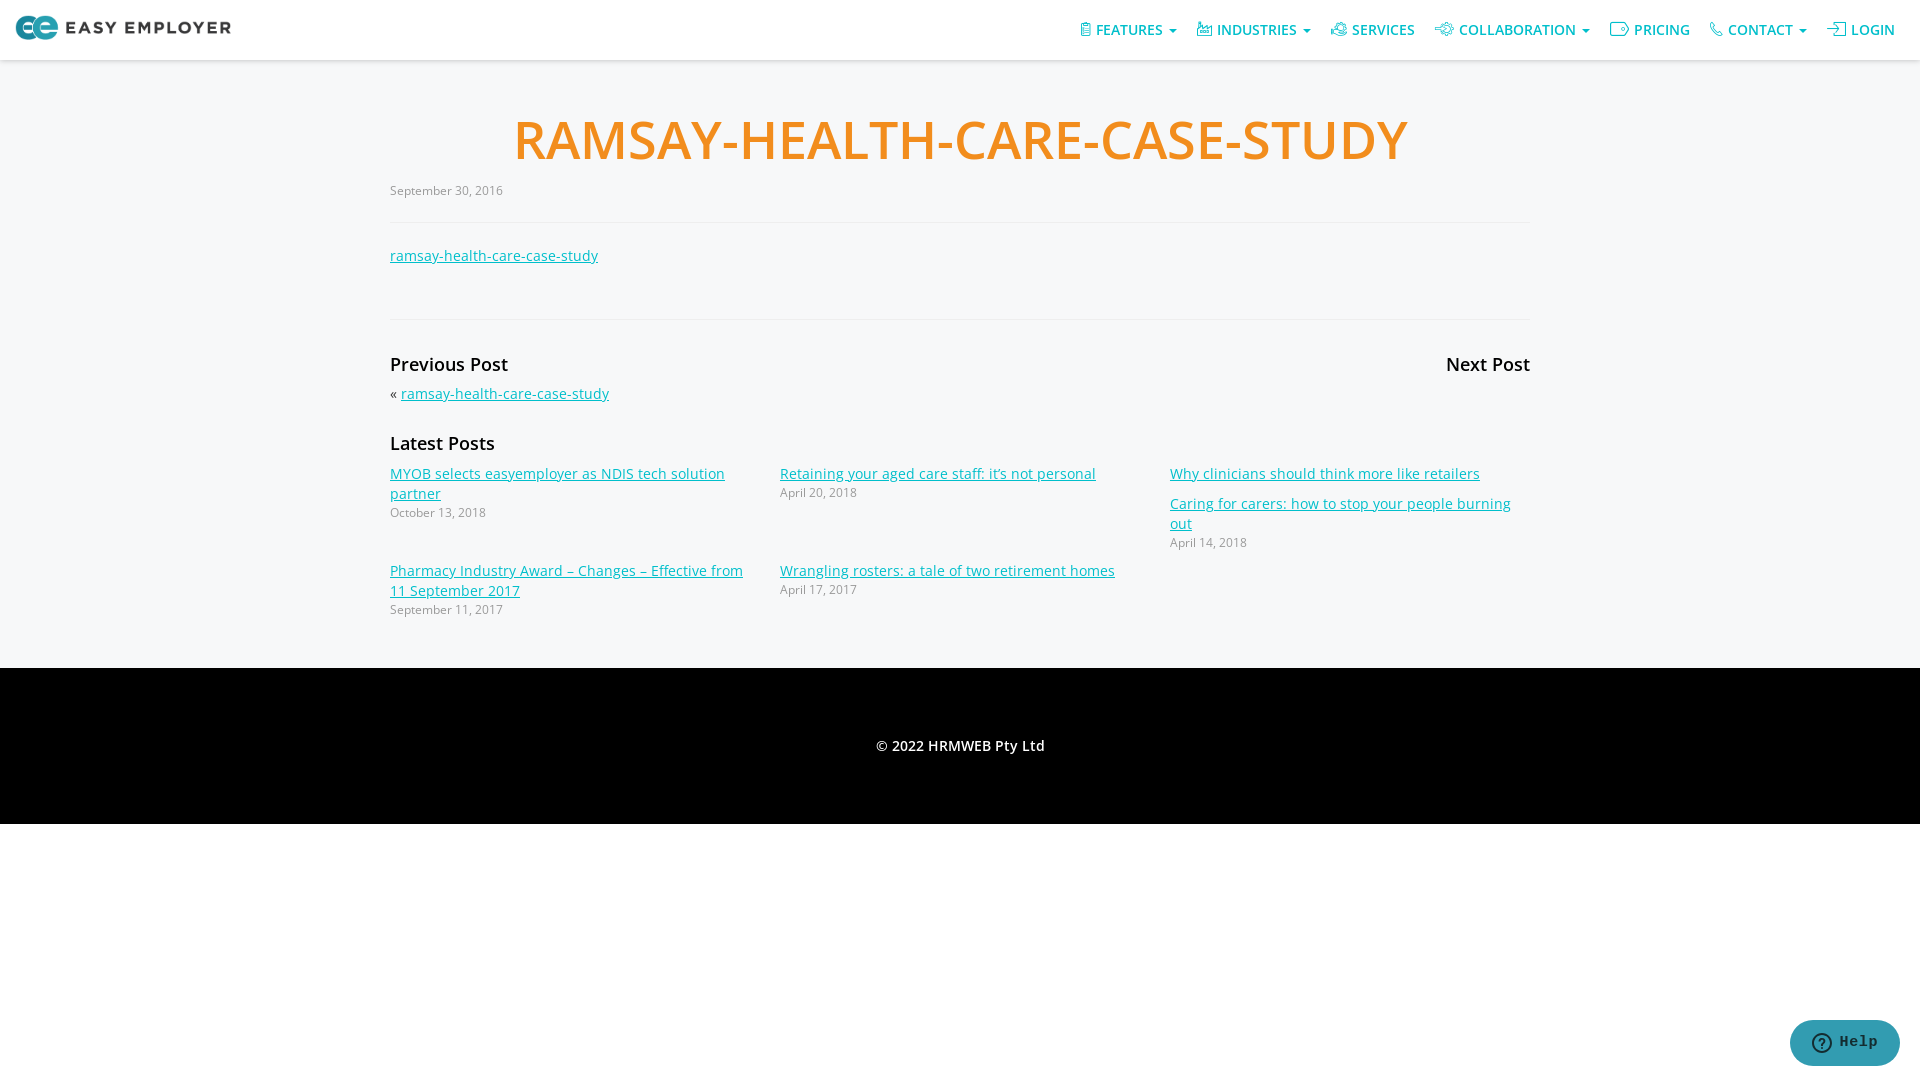  What do you see at coordinates (1129, 30) in the screenshot?
I see `FEATURES` at bounding box center [1129, 30].